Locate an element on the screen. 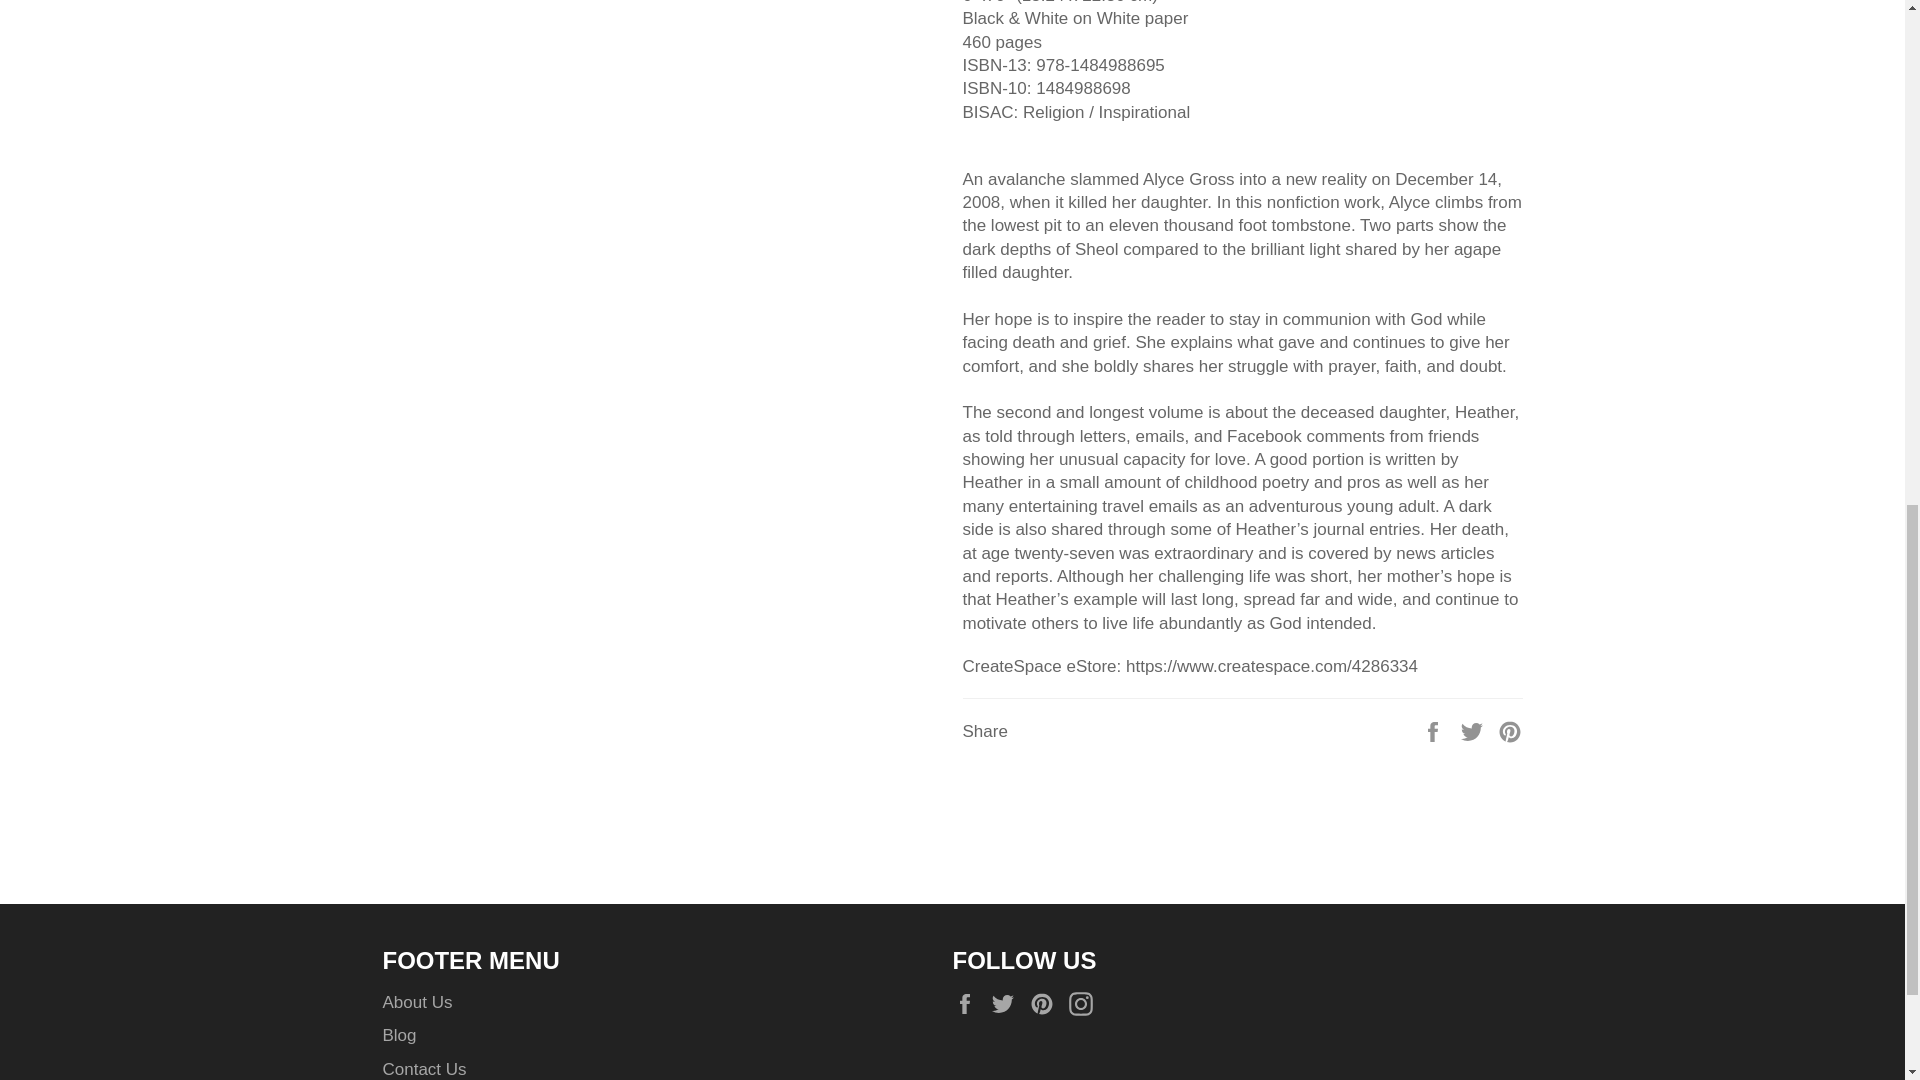  Pin on Pinterest is located at coordinates (1510, 730).